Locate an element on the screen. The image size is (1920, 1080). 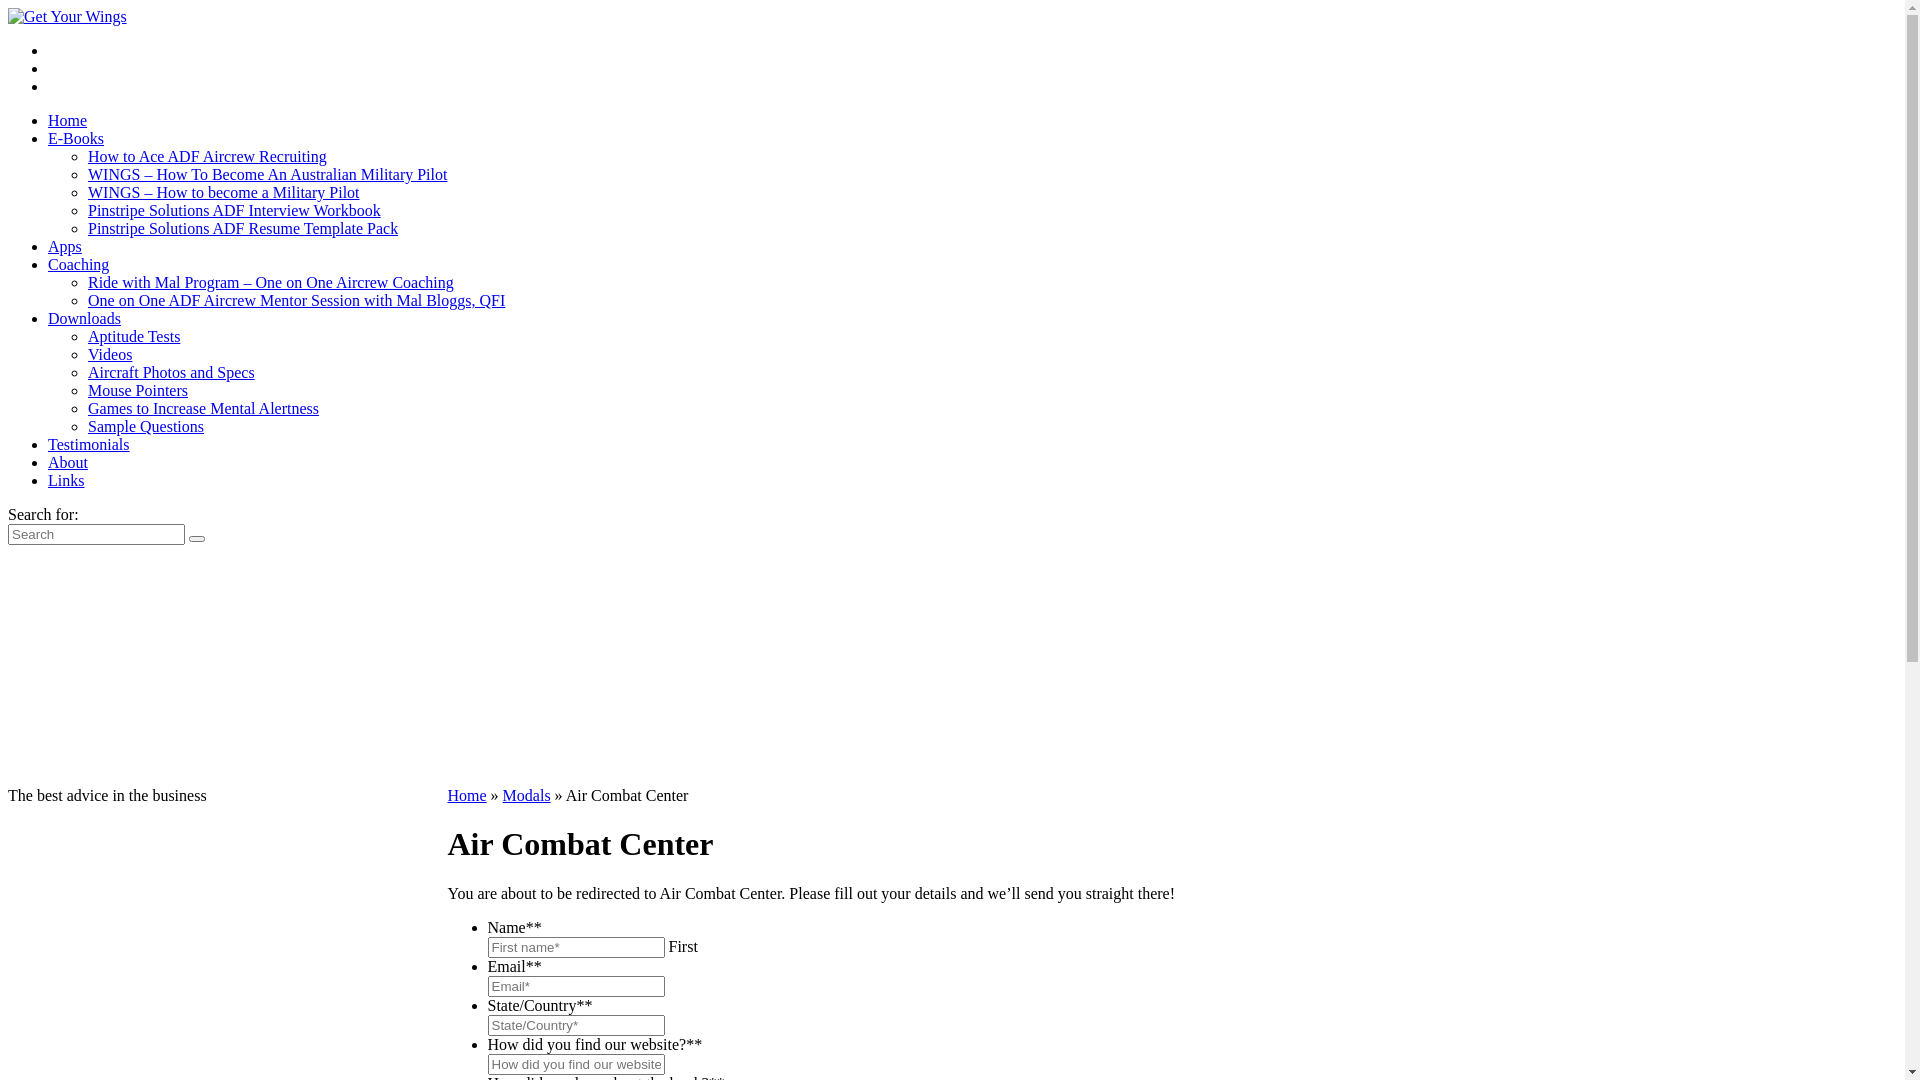
Links is located at coordinates (66, 480).